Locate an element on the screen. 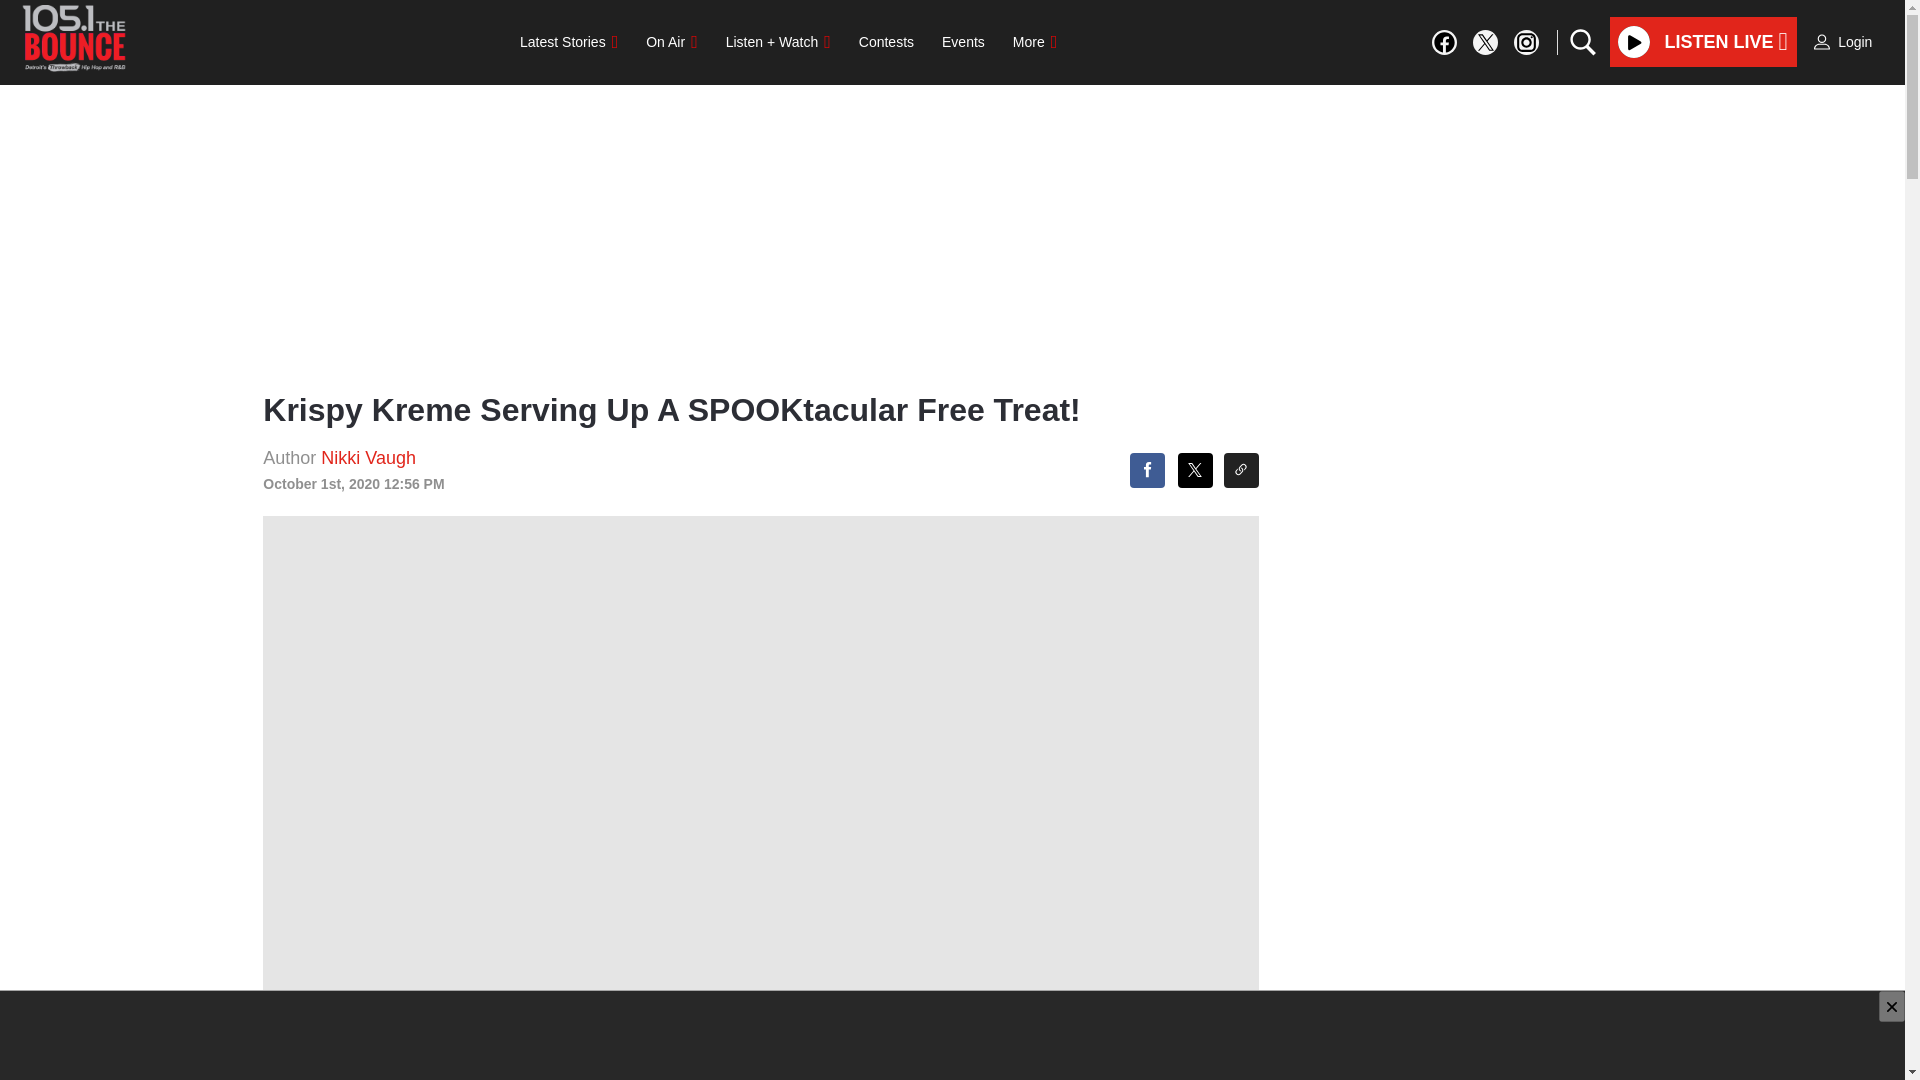  Latest Stories is located at coordinates (568, 41).